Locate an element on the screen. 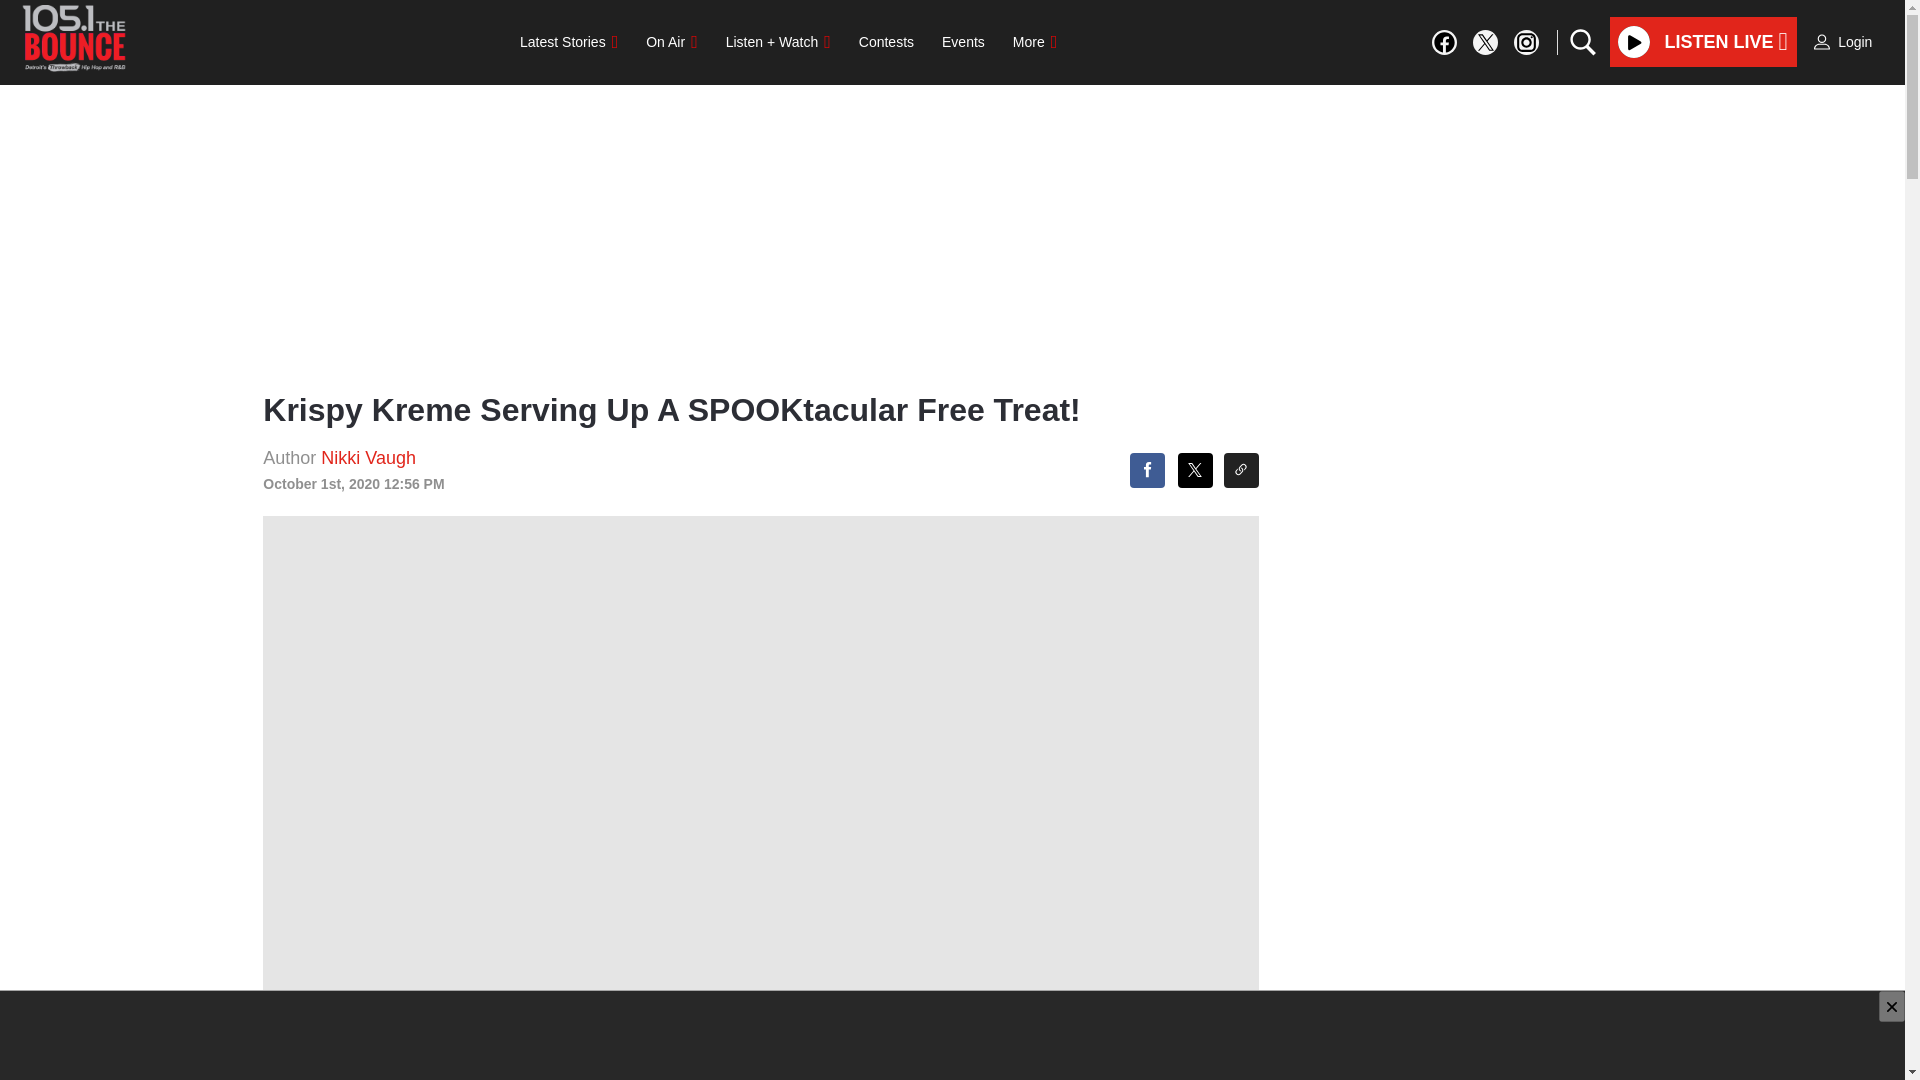  Latest Stories is located at coordinates (568, 41).